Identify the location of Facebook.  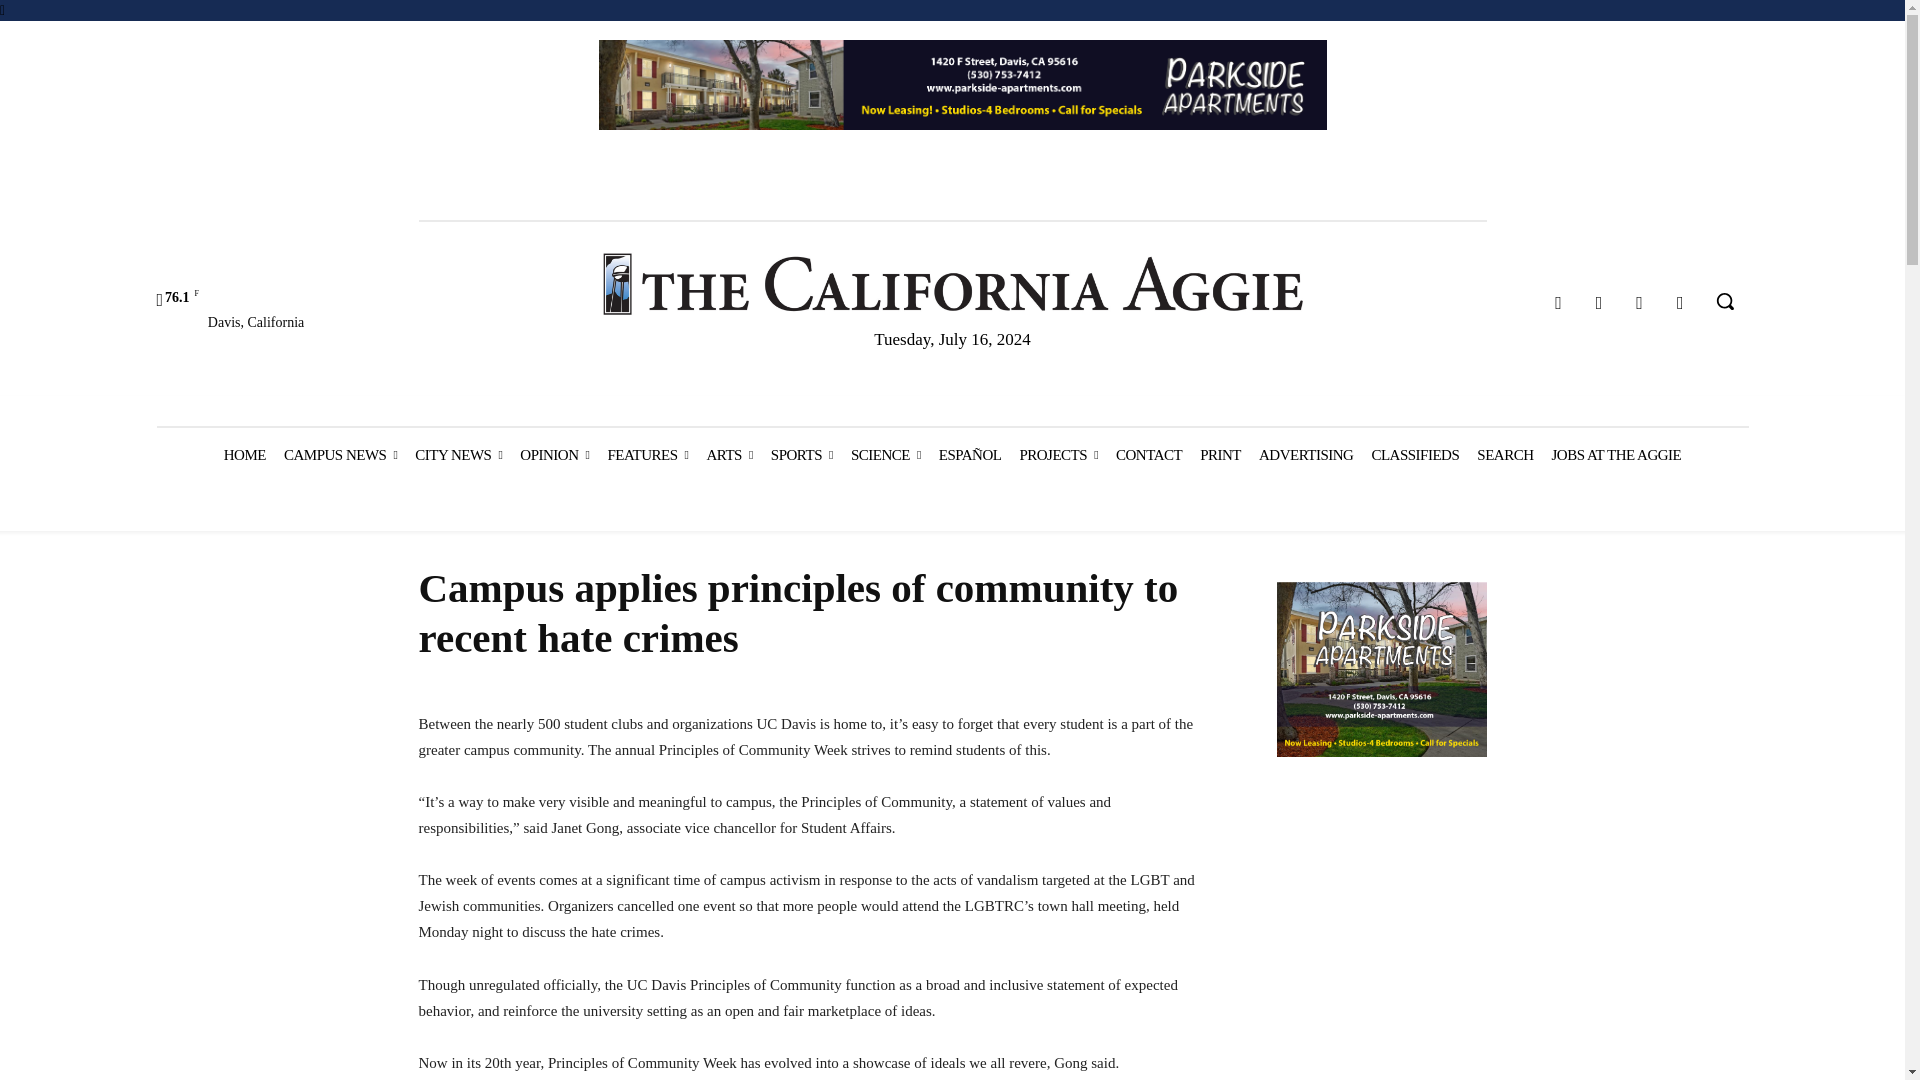
(1558, 303).